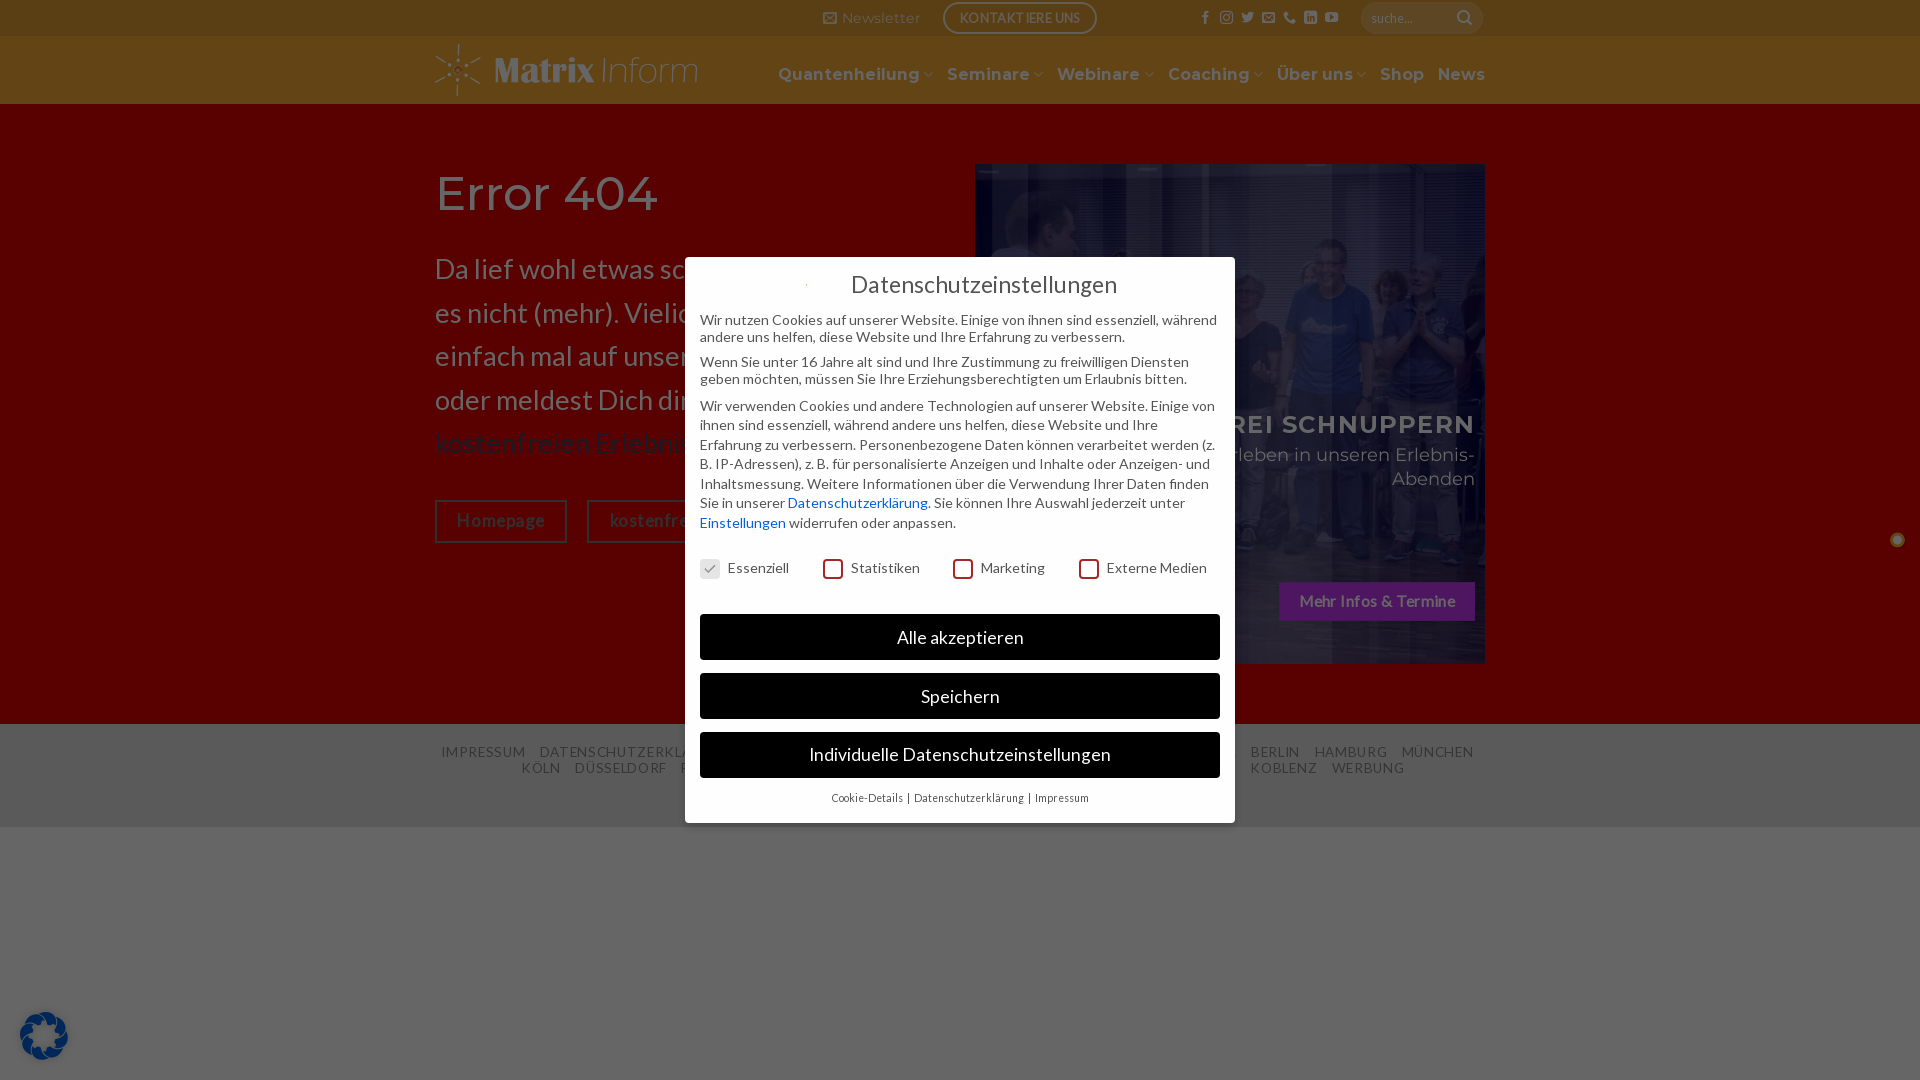  Describe the element at coordinates (1226, 18) in the screenshot. I see `Auf Instagram folgen` at that location.